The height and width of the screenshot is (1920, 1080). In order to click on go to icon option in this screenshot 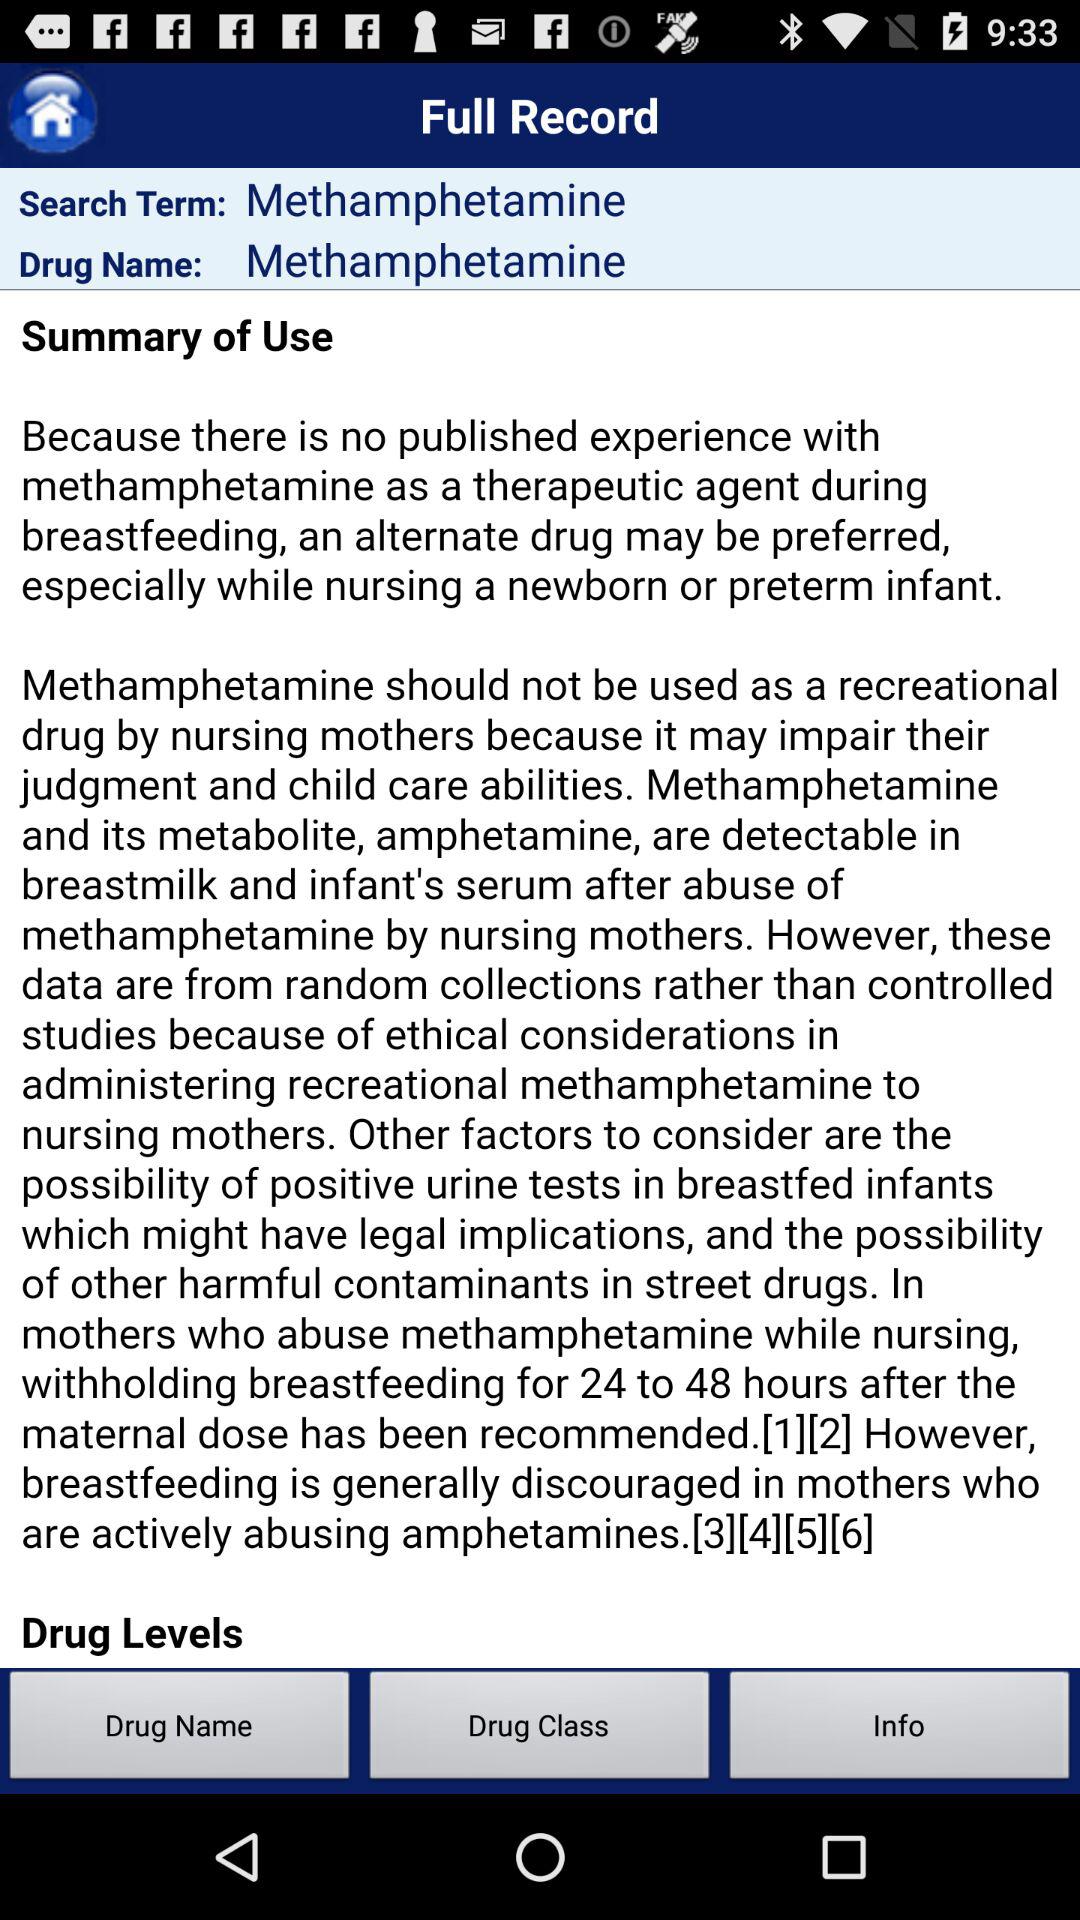, I will do `click(52, 116)`.